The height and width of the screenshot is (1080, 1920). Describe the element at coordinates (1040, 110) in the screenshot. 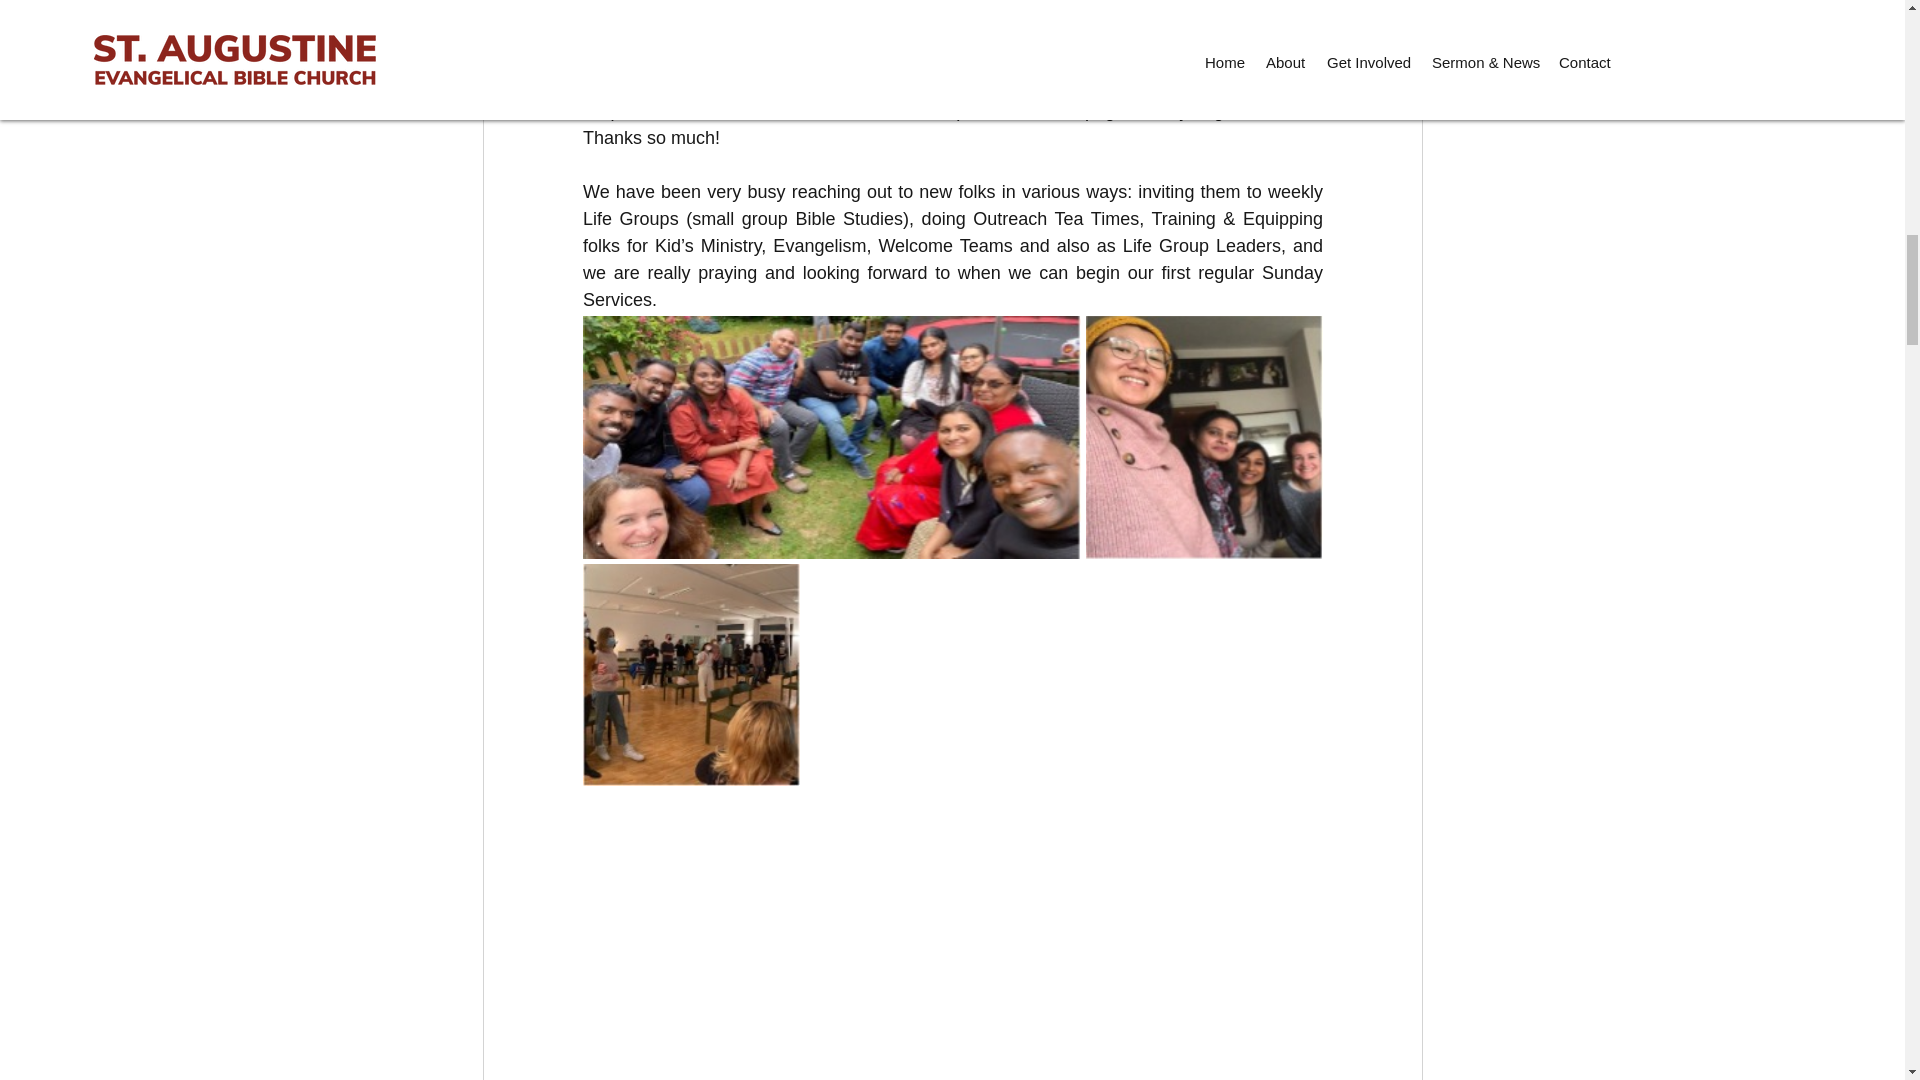

I see `Facebook` at that location.